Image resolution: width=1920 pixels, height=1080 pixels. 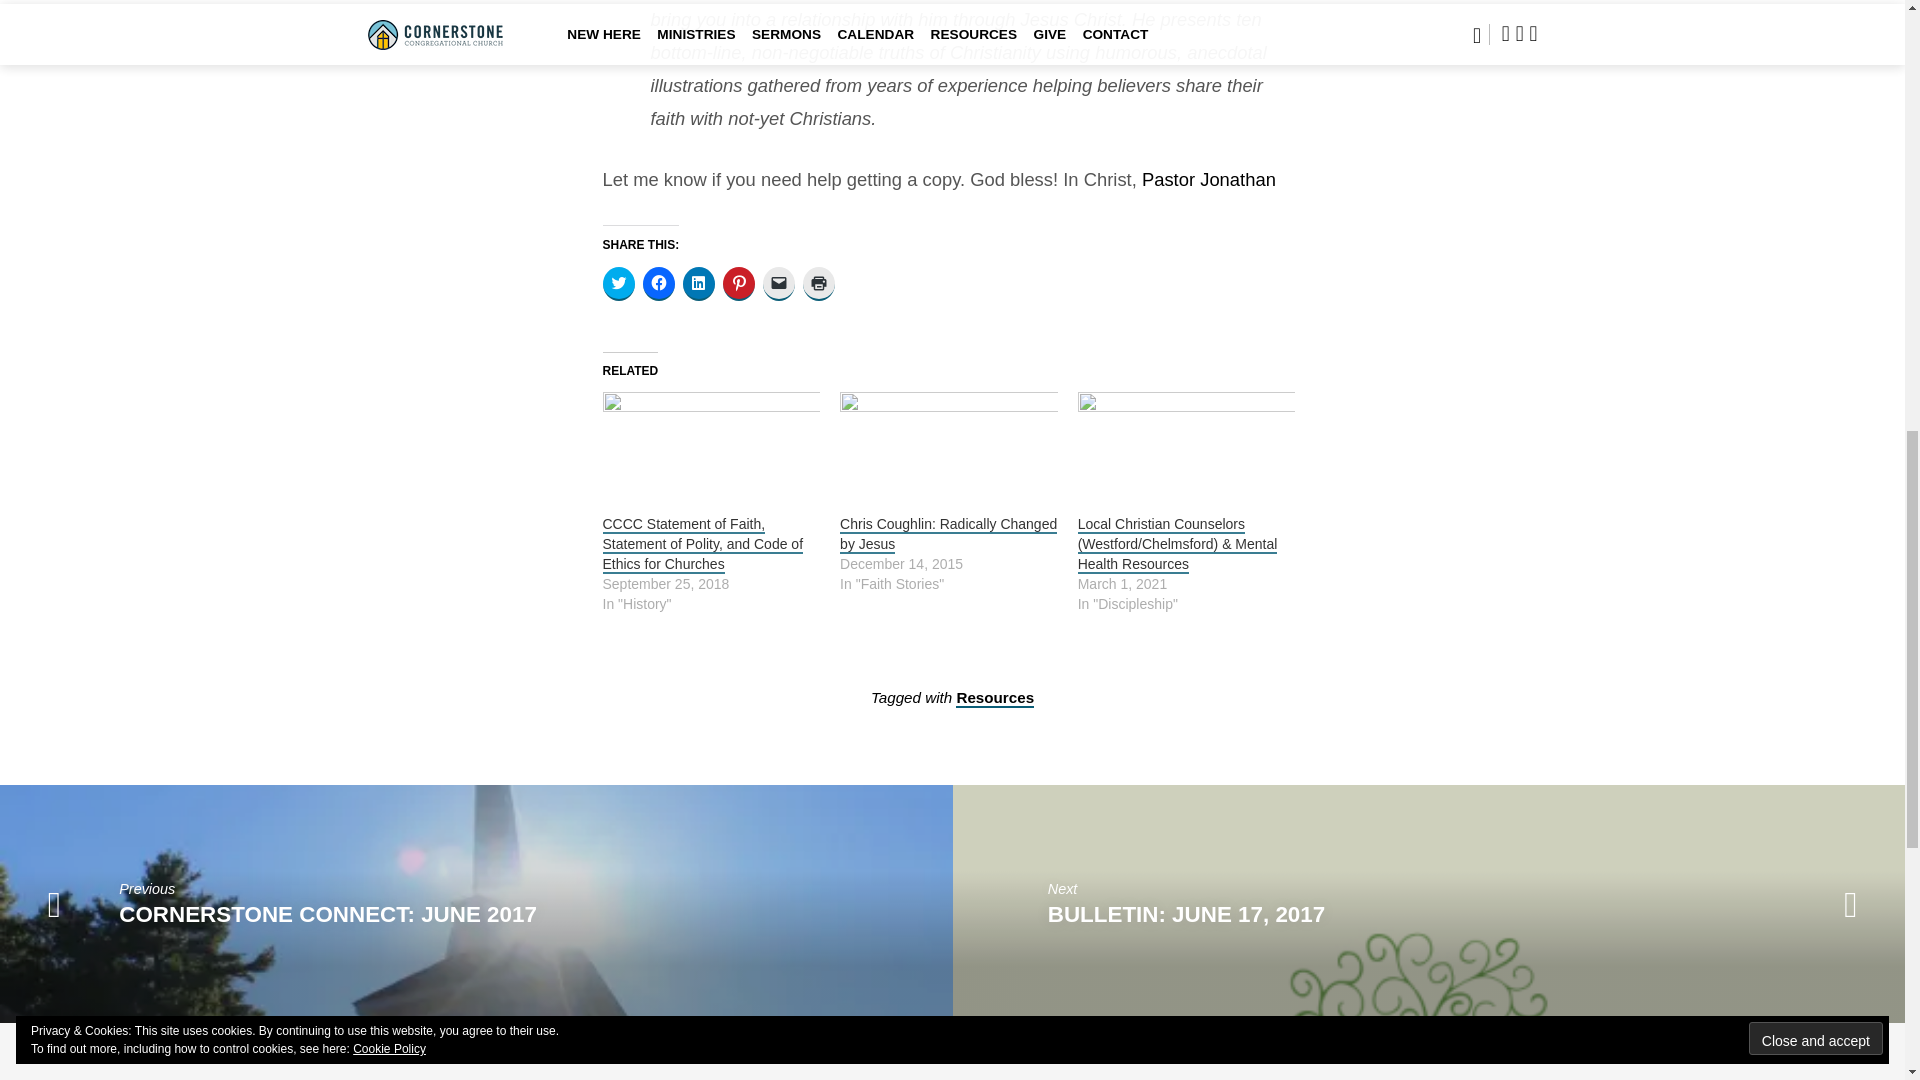 I want to click on Click to share on Facebook, so click(x=657, y=284).